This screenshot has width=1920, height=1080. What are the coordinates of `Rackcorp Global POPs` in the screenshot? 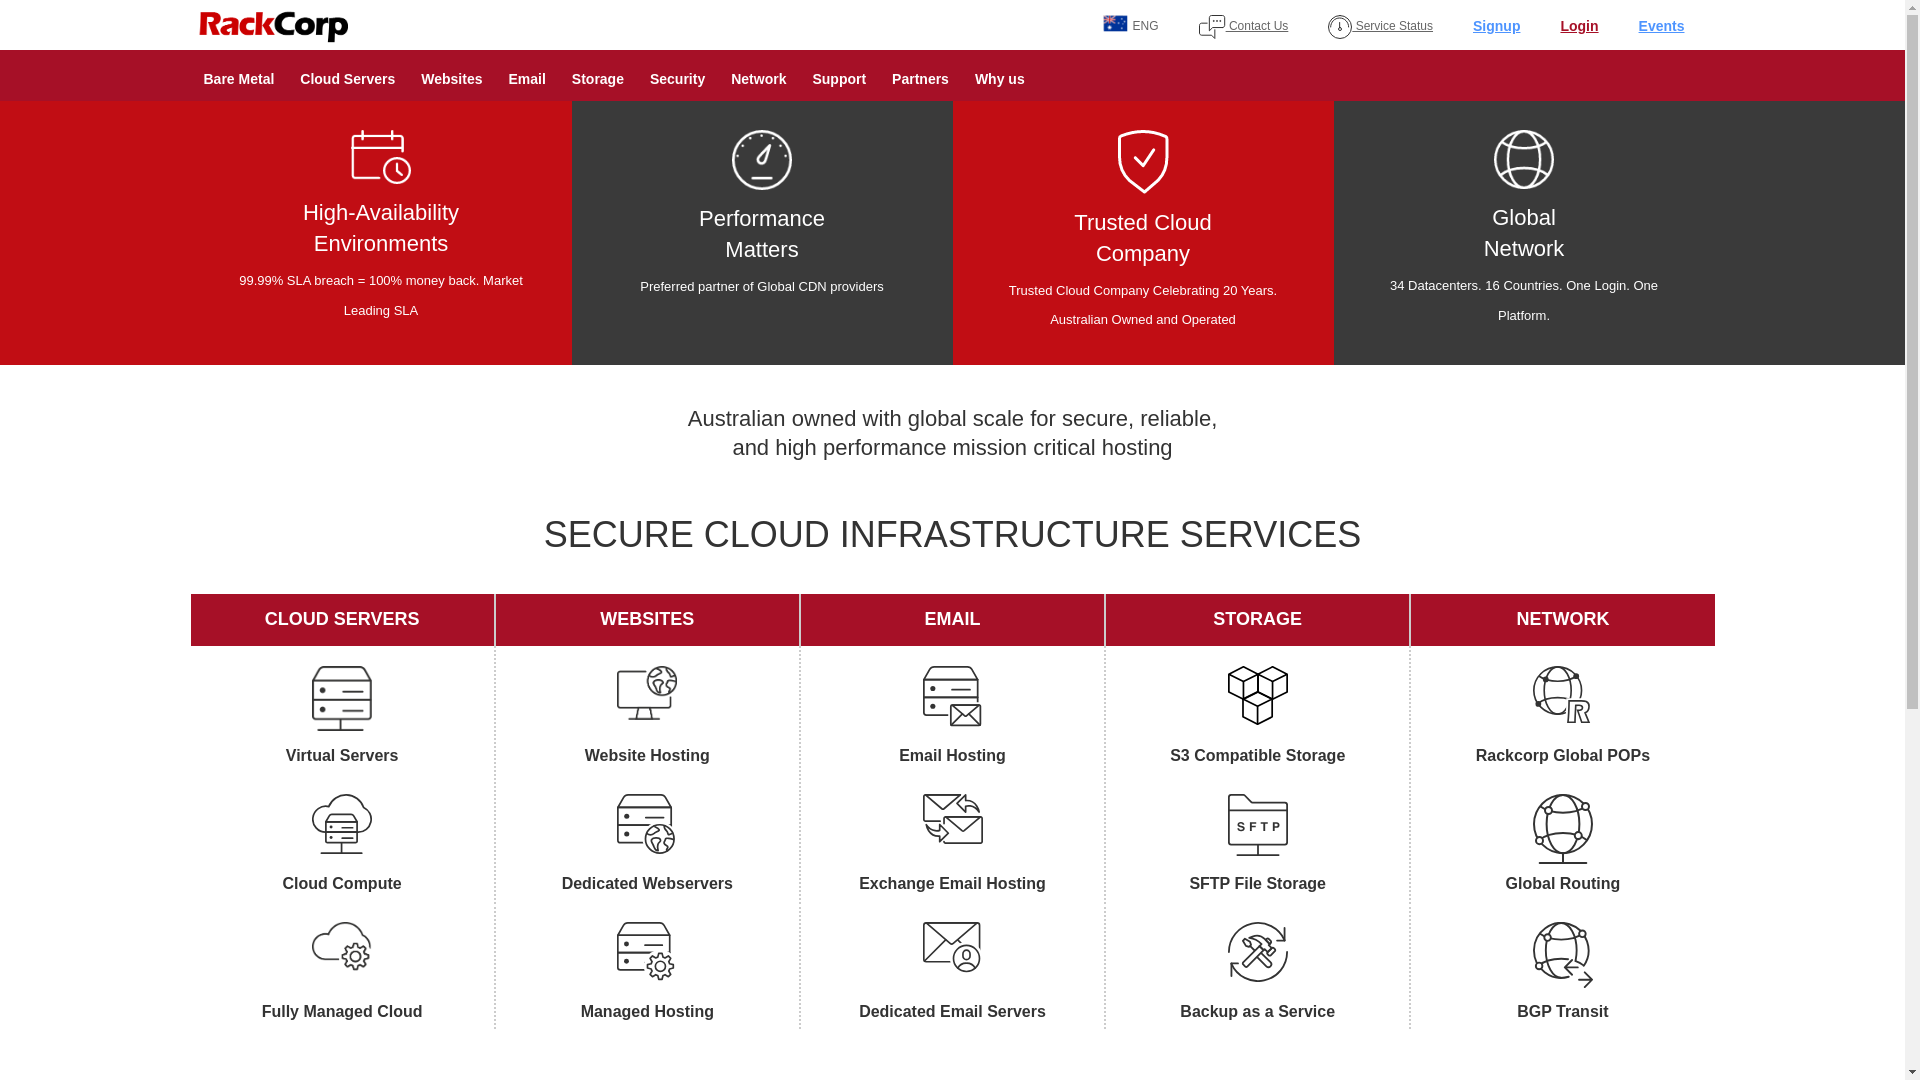 It's located at (1562, 716).